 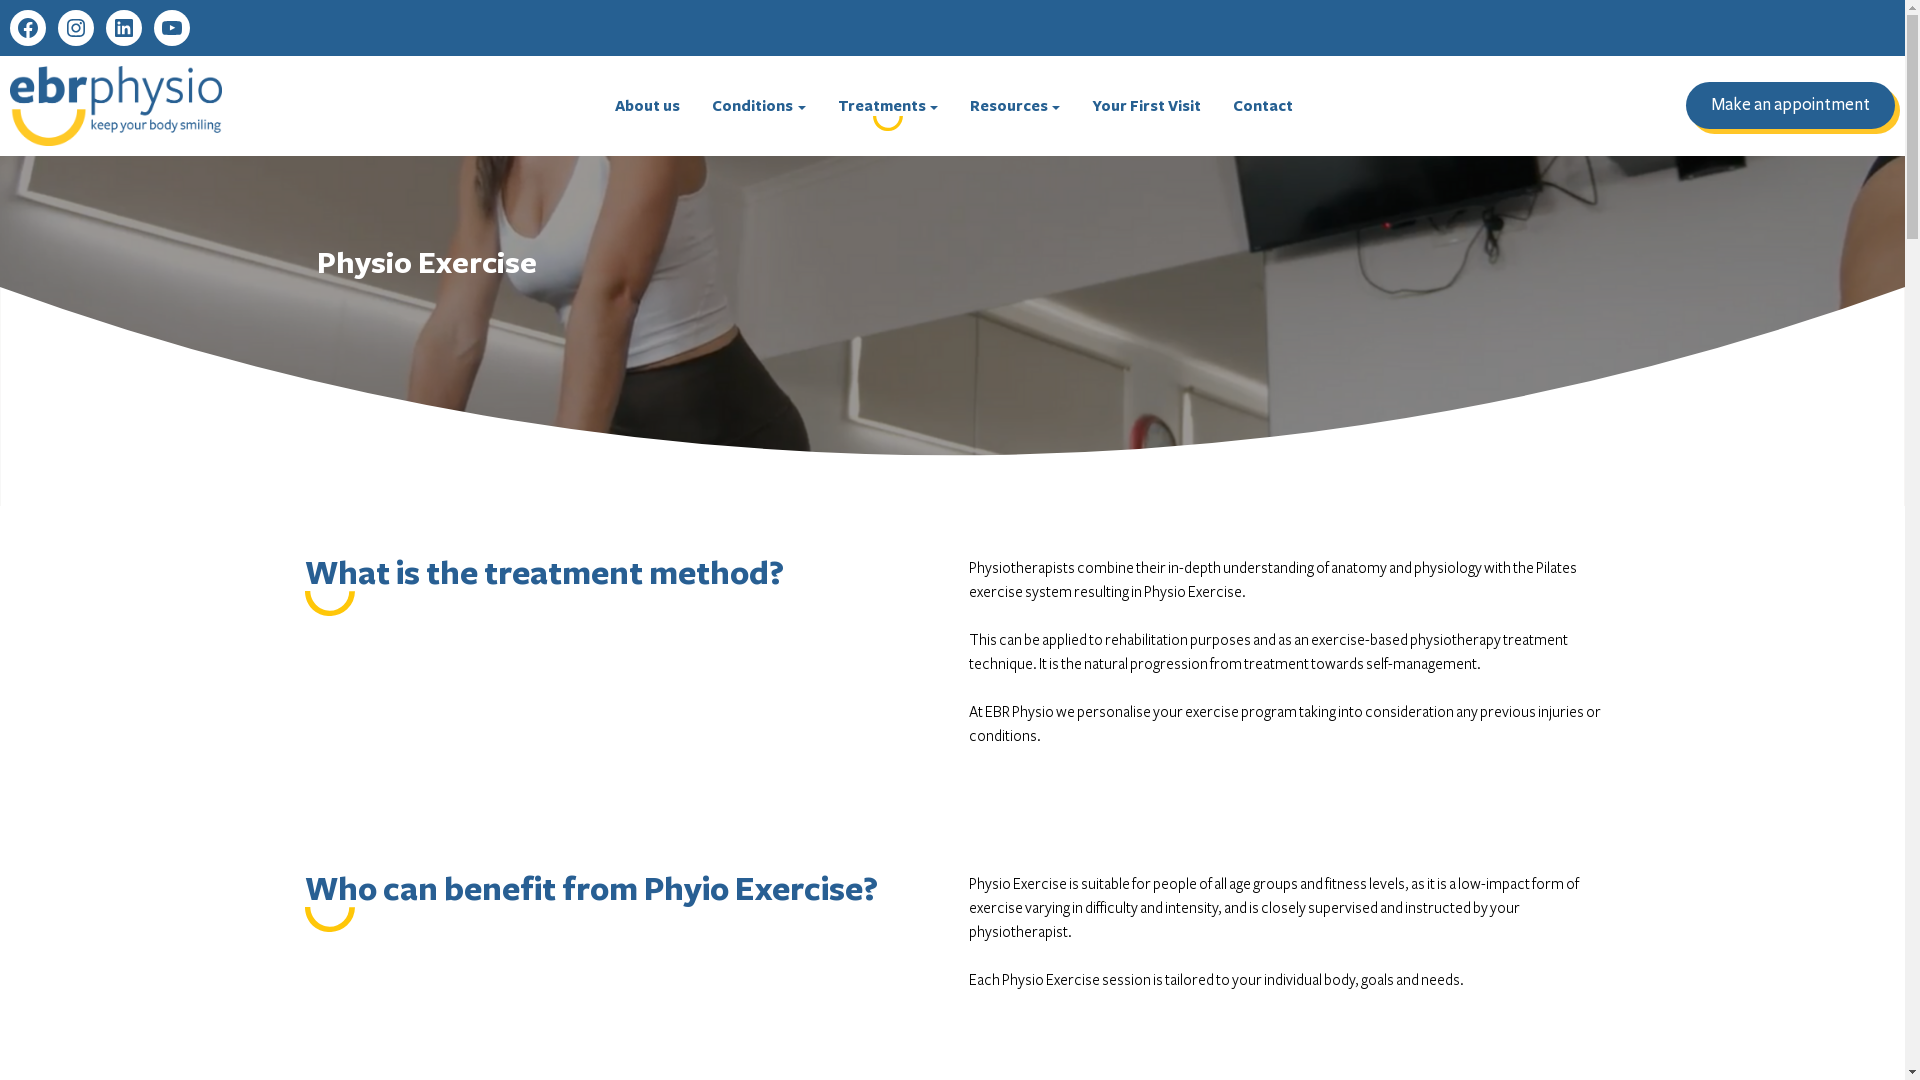 What do you see at coordinates (1790, 106) in the screenshot?
I see `Make an appointment` at bounding box center [1790, 106].